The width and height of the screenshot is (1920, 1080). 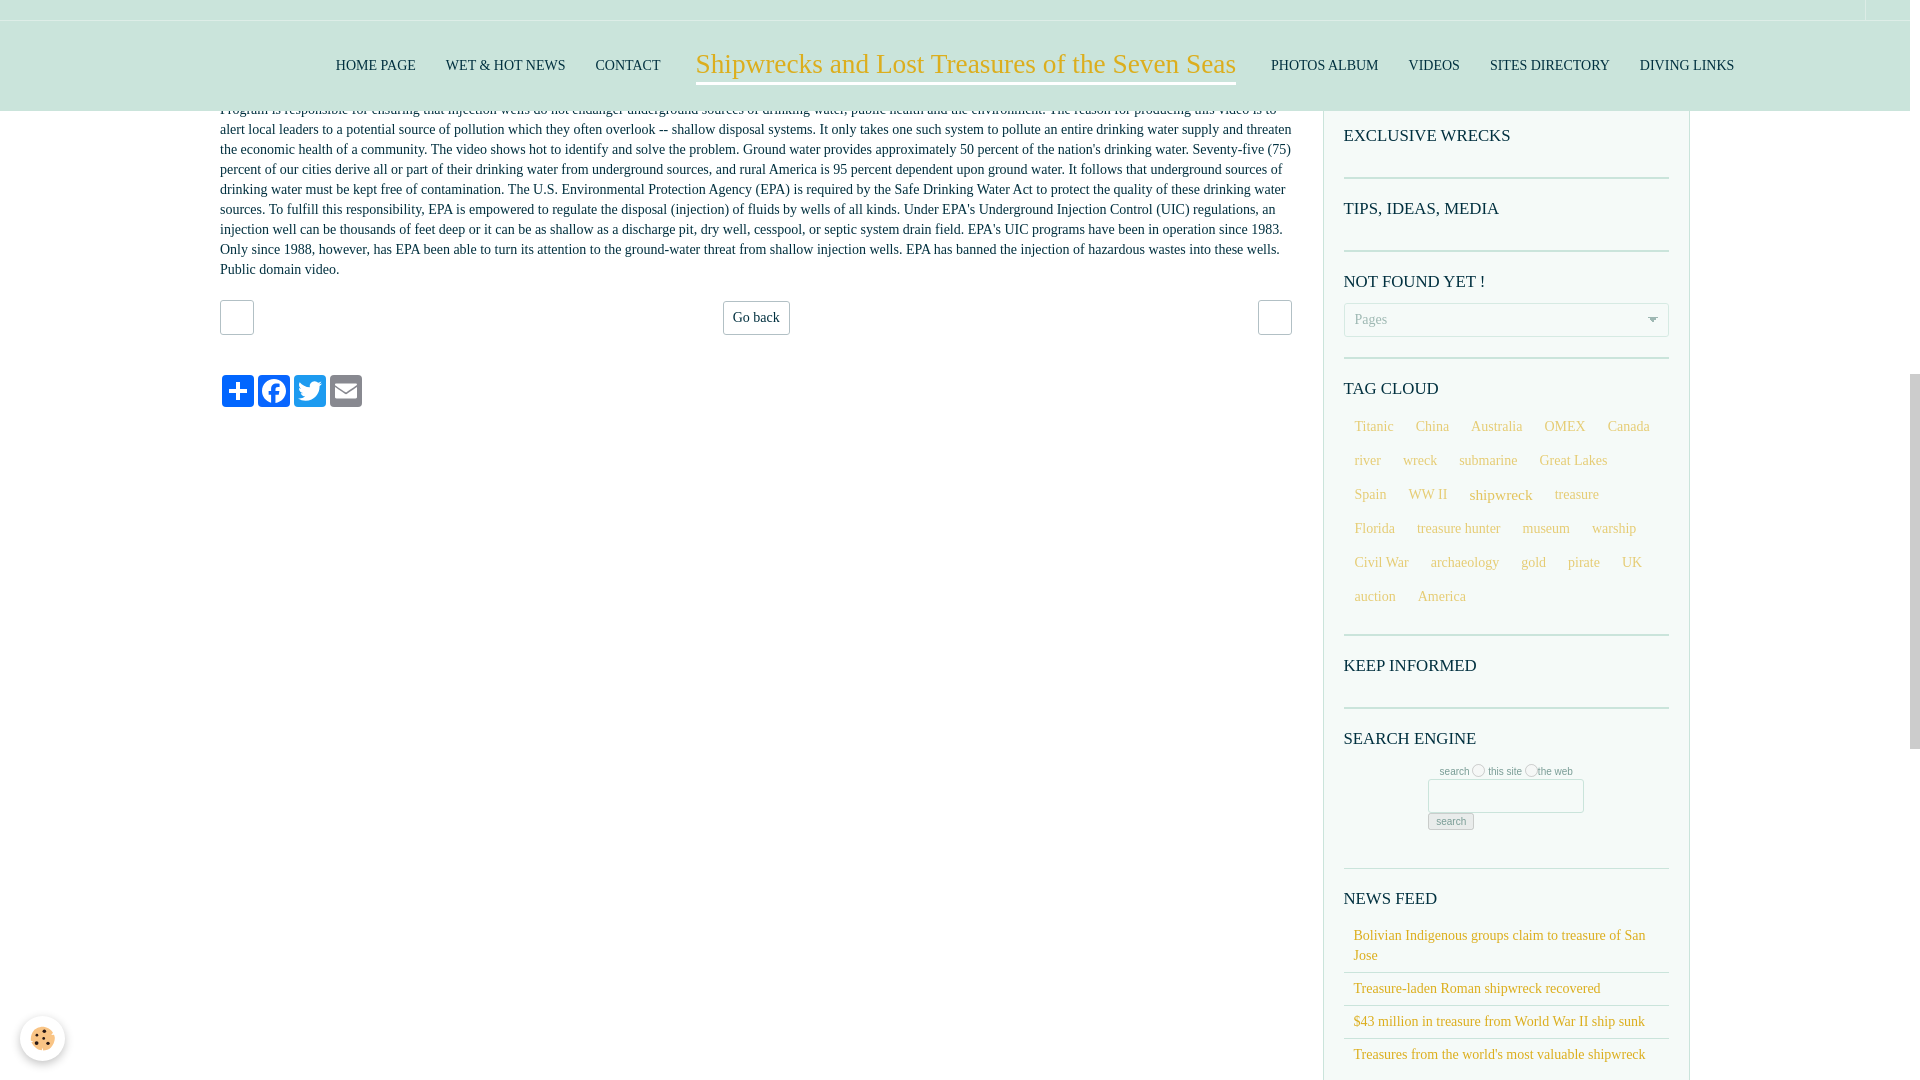 What do you see at coordinates (1451, 822) in the screenshot?
I see `search` at bounding box center [1451, 822].